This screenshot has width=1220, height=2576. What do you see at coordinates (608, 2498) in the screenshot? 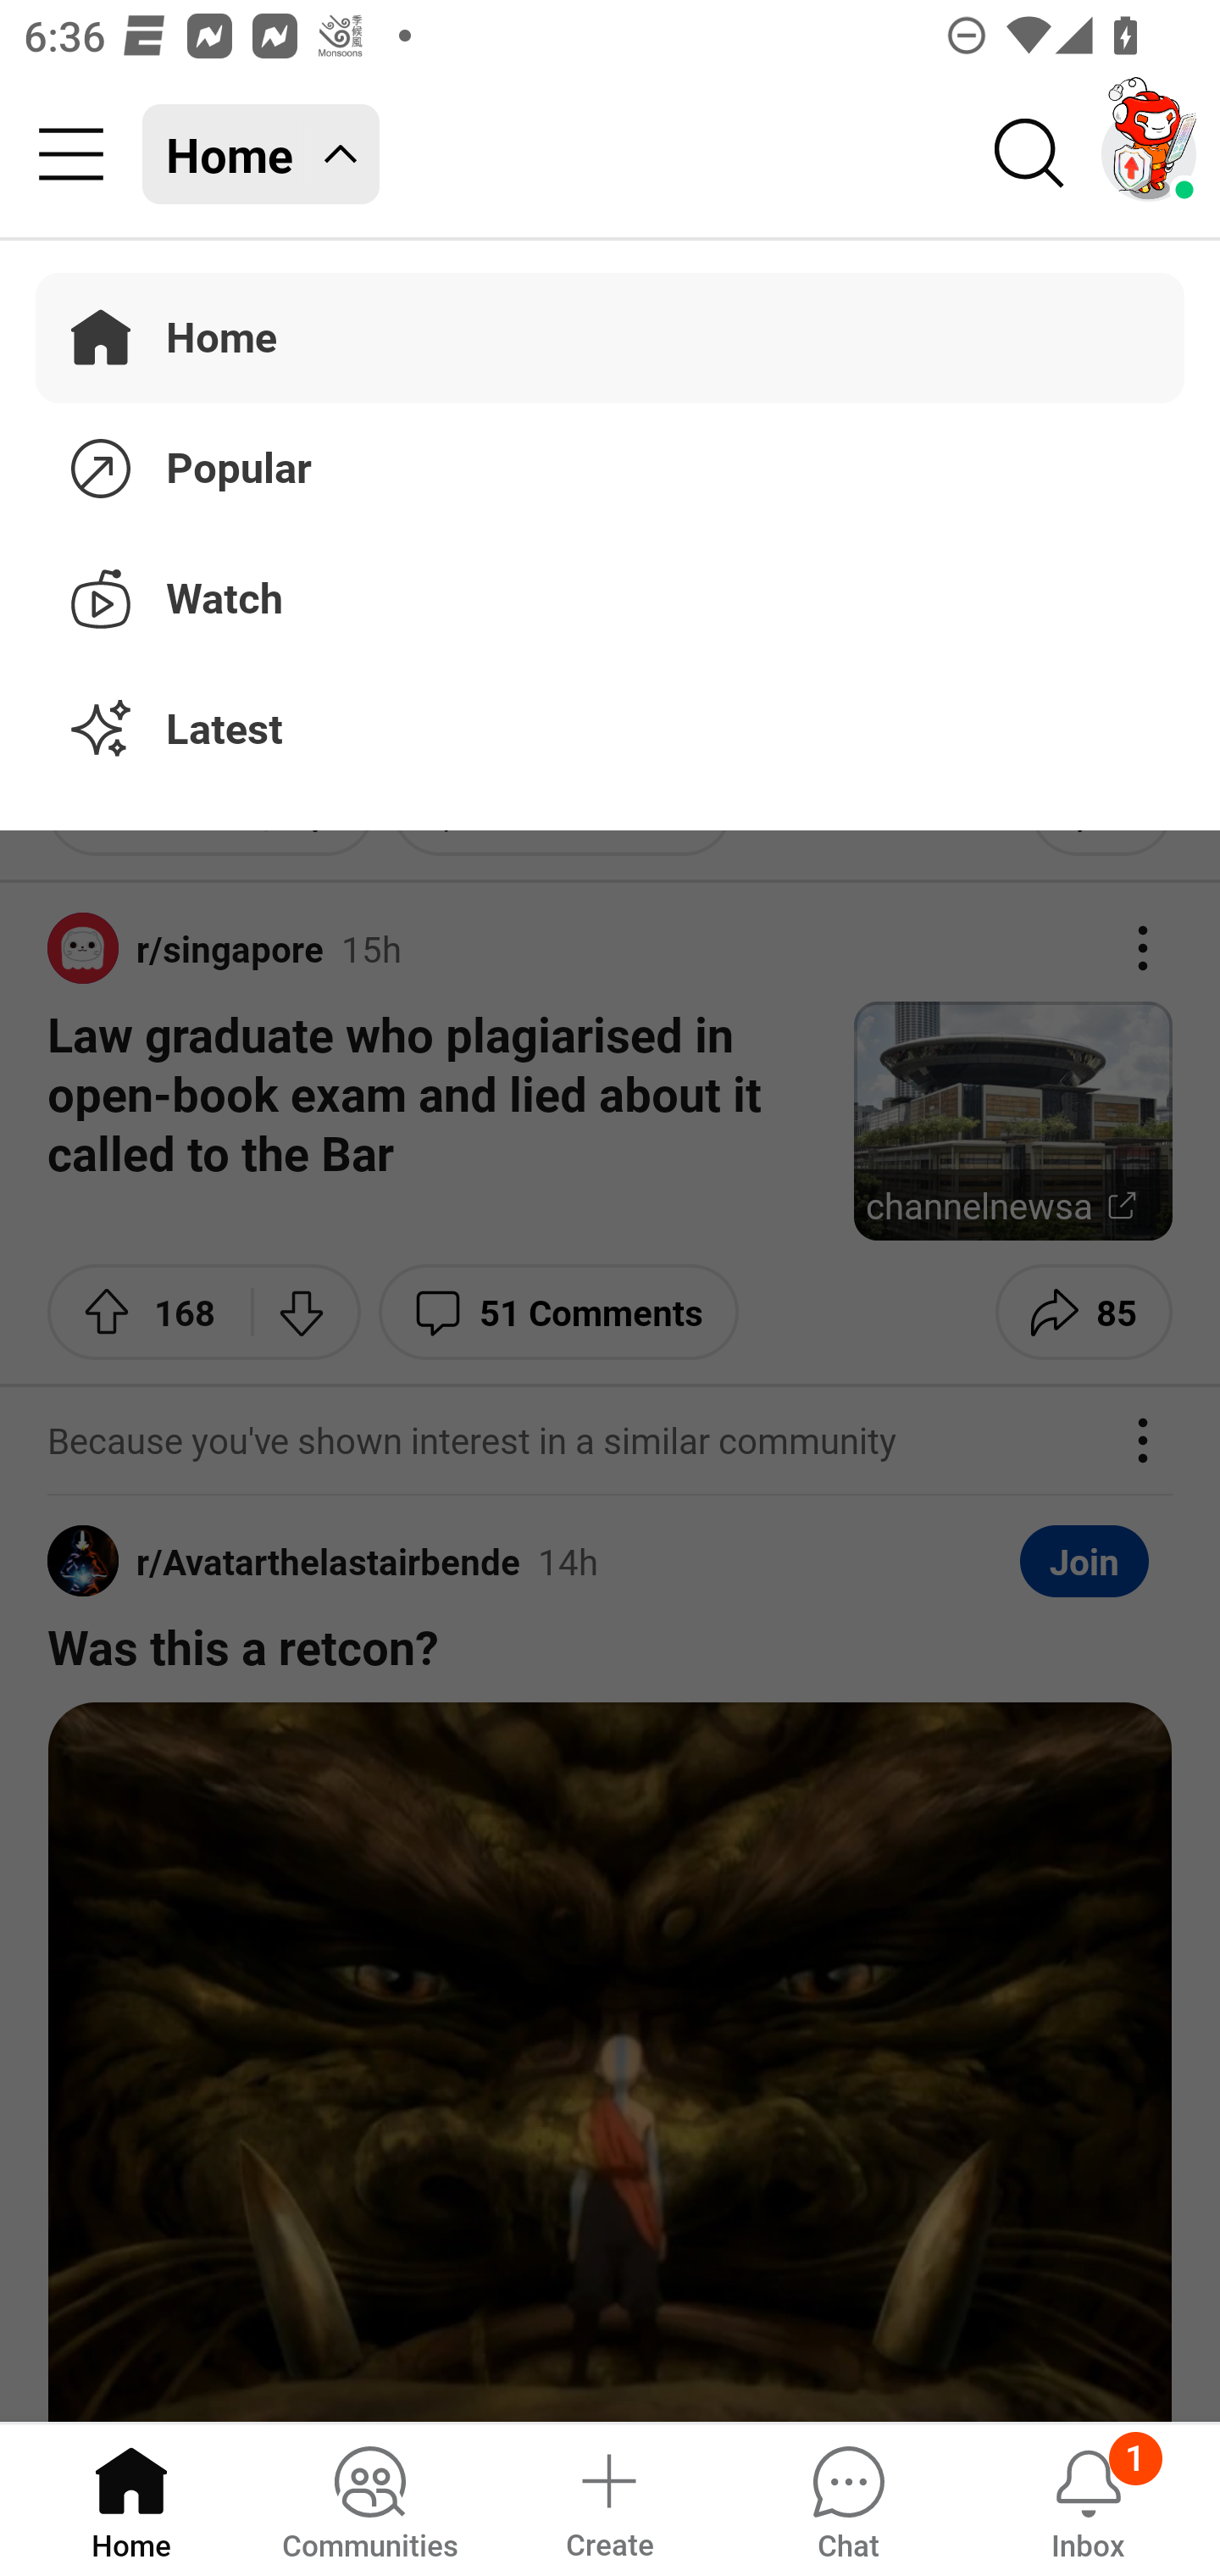
I see `Create a post Create` at bounding box center [608, 2498].